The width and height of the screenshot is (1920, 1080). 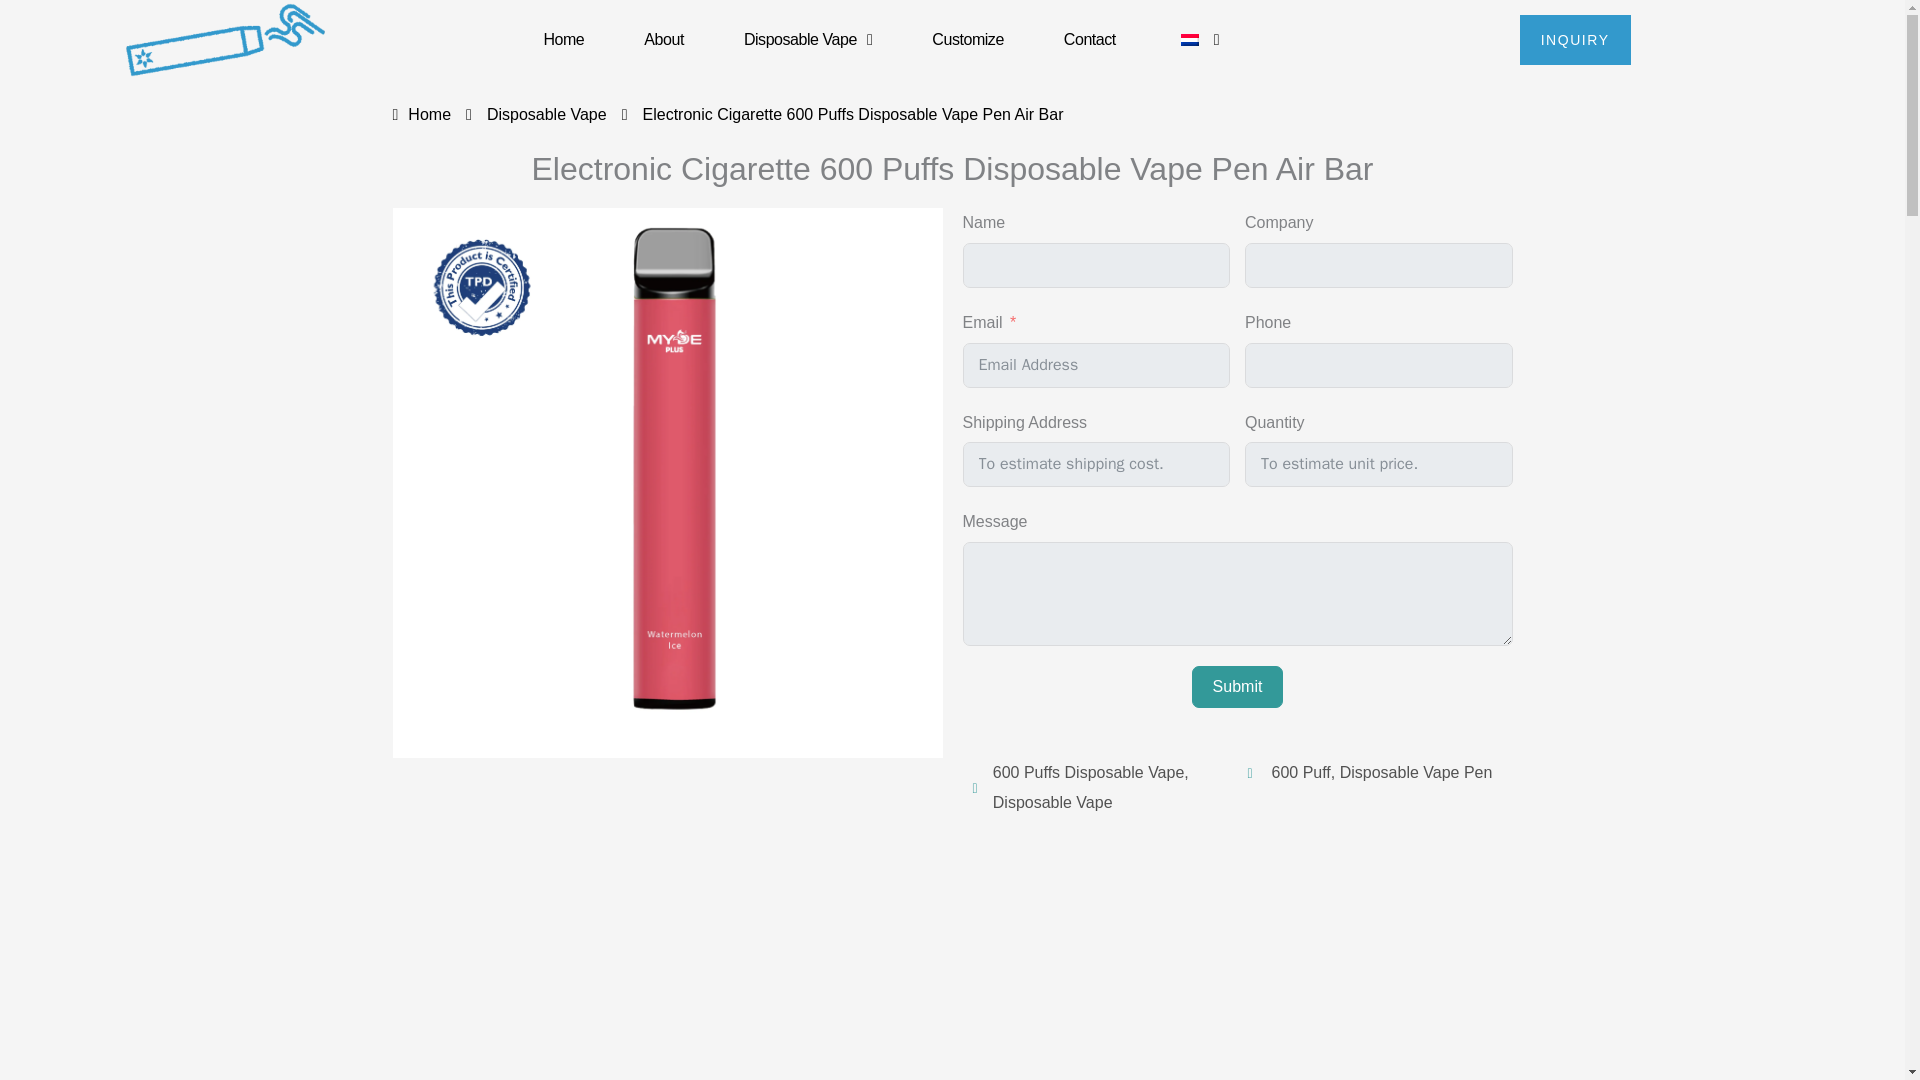 What do you see at coordinates (663, 40) in the screenshot?
I see `About` at bounding box center [663, 40].